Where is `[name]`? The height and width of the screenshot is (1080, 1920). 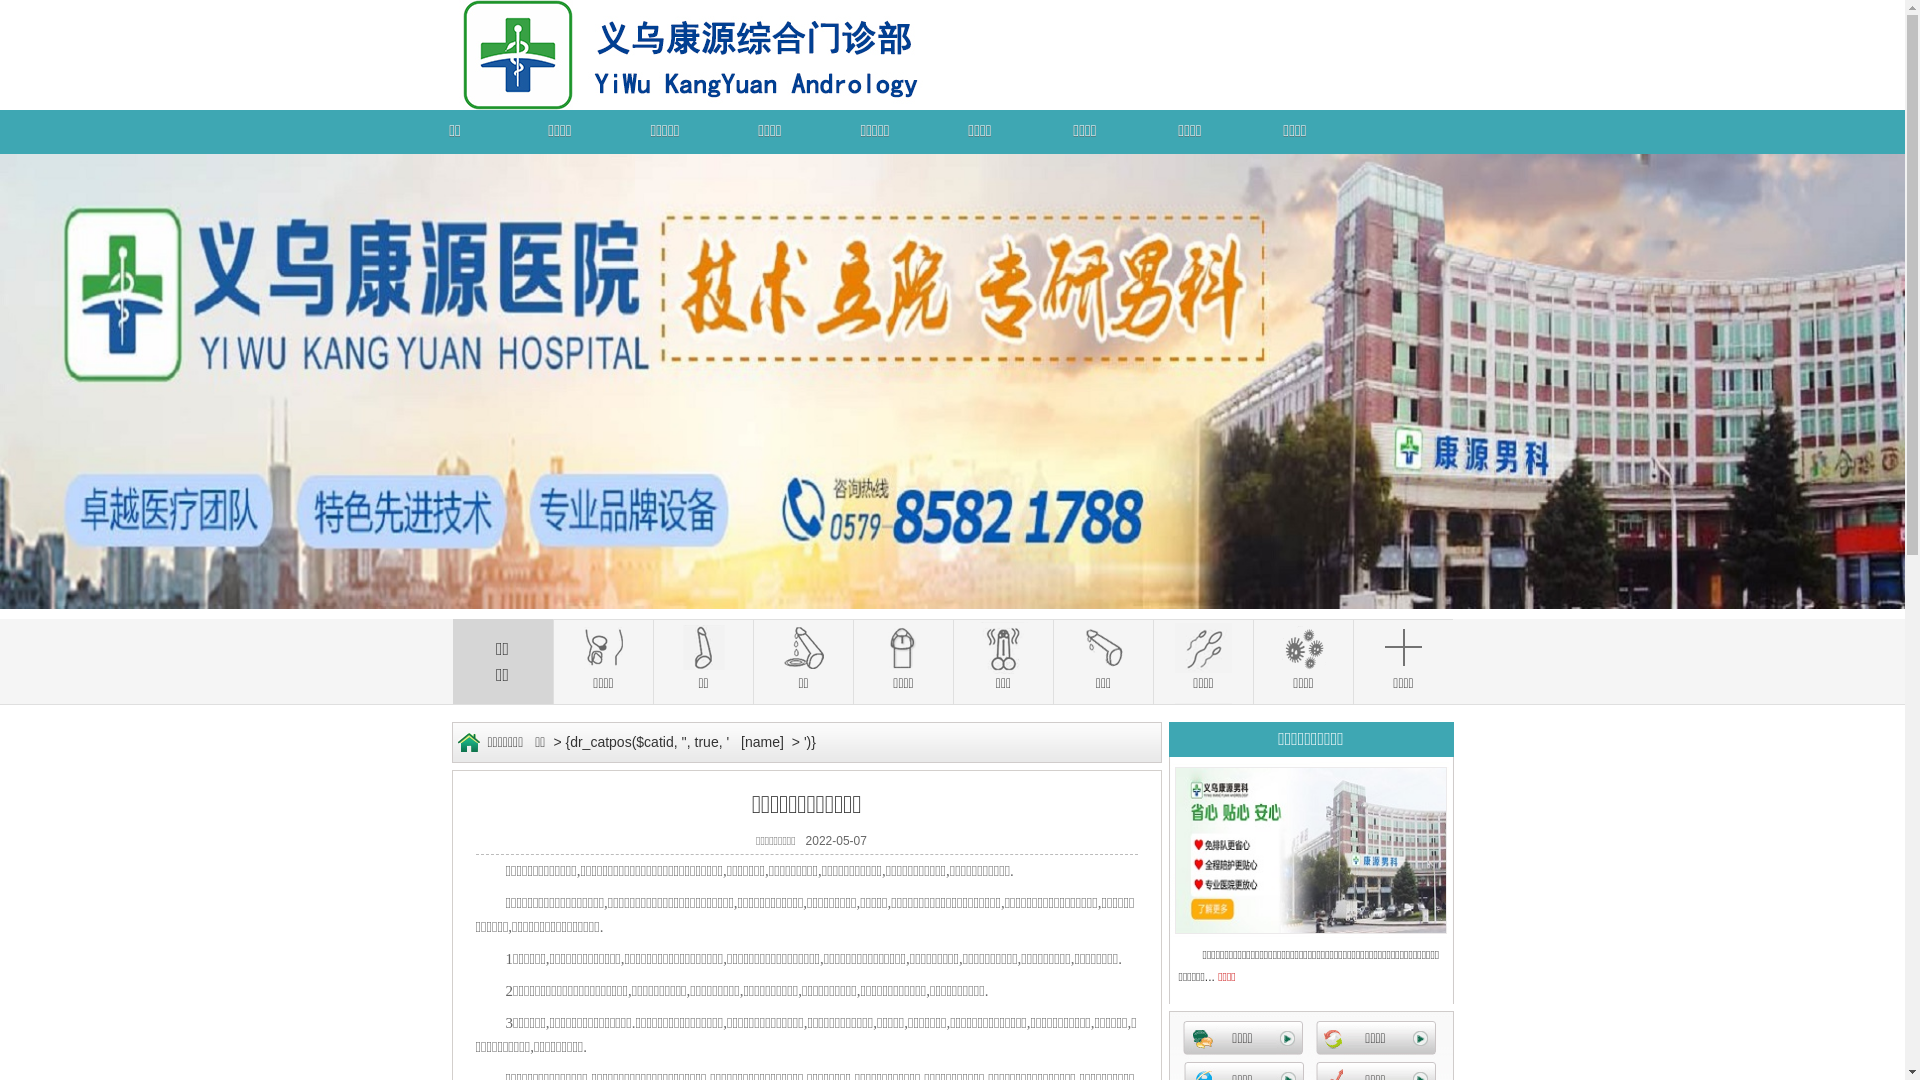
[name] is located at coordinates (762, 742).